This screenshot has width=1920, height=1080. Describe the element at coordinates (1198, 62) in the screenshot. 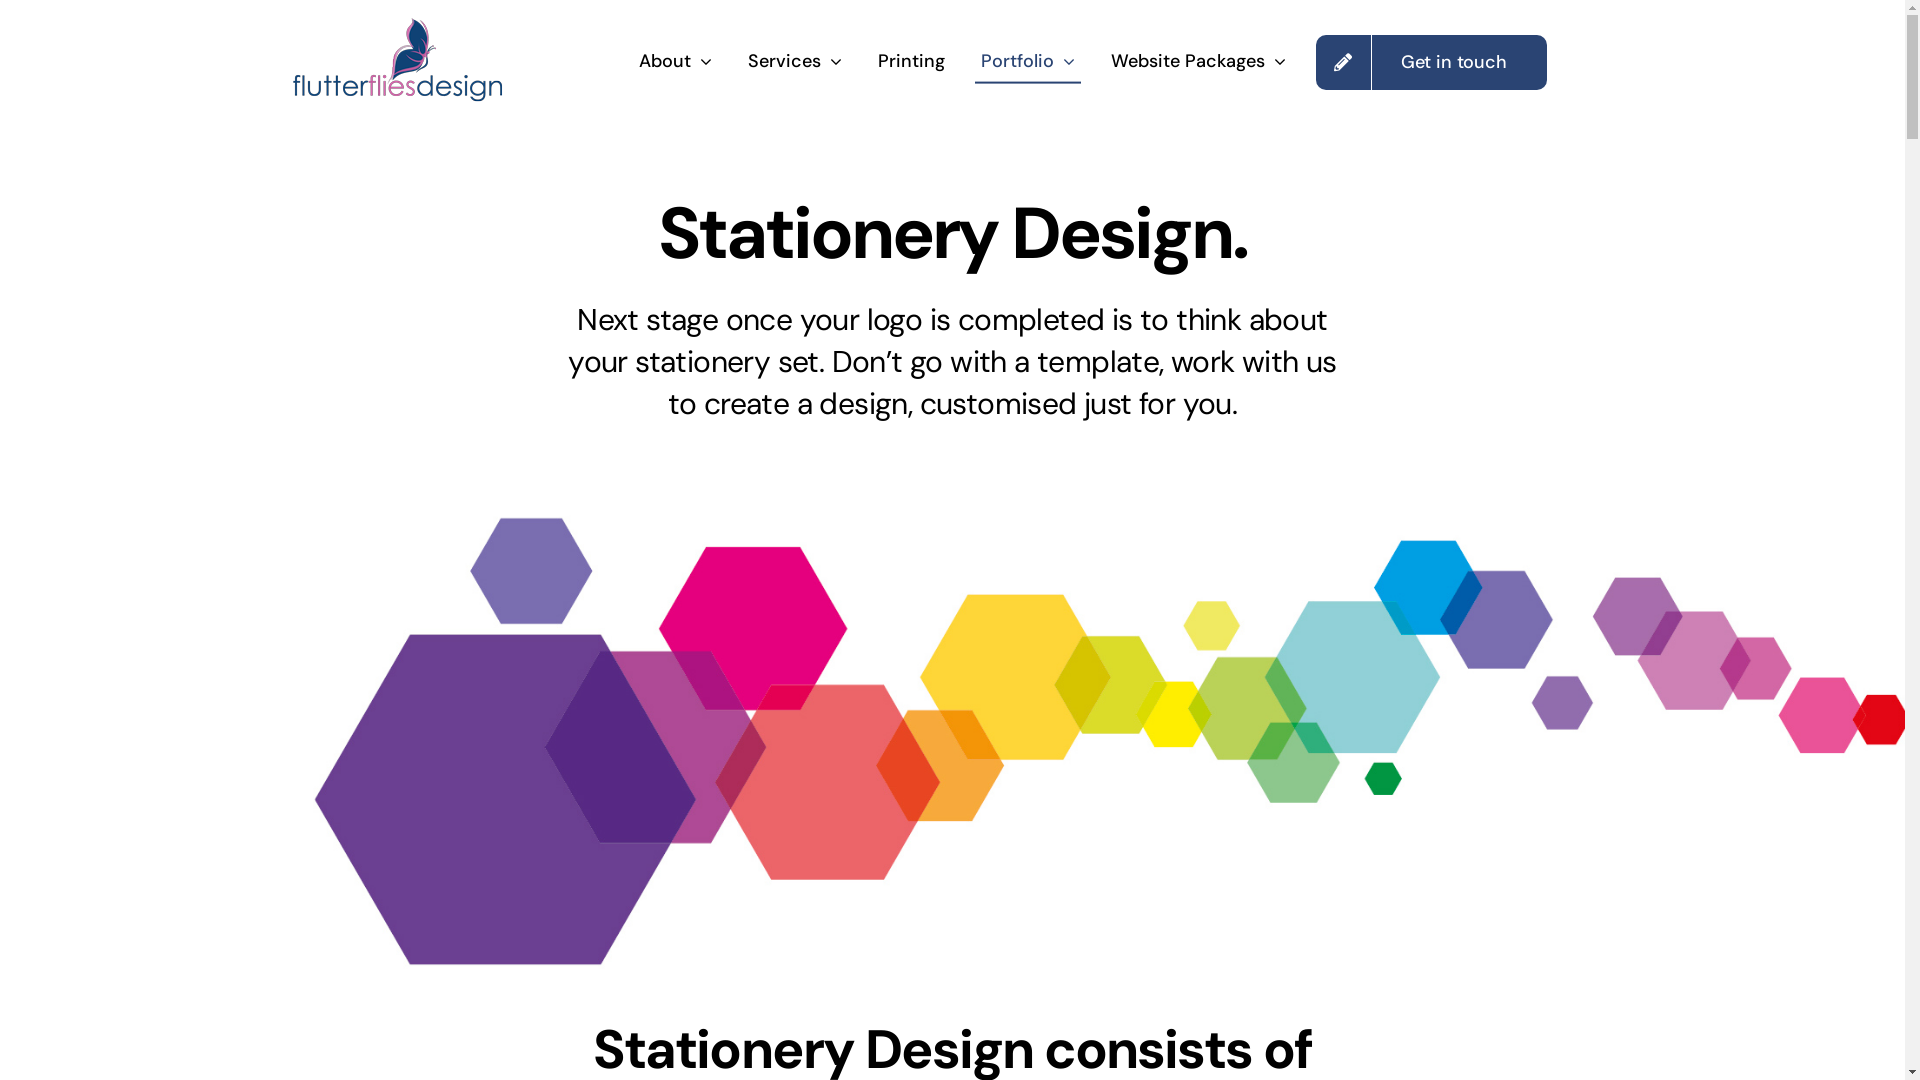

I see `Website Packages` at that location.